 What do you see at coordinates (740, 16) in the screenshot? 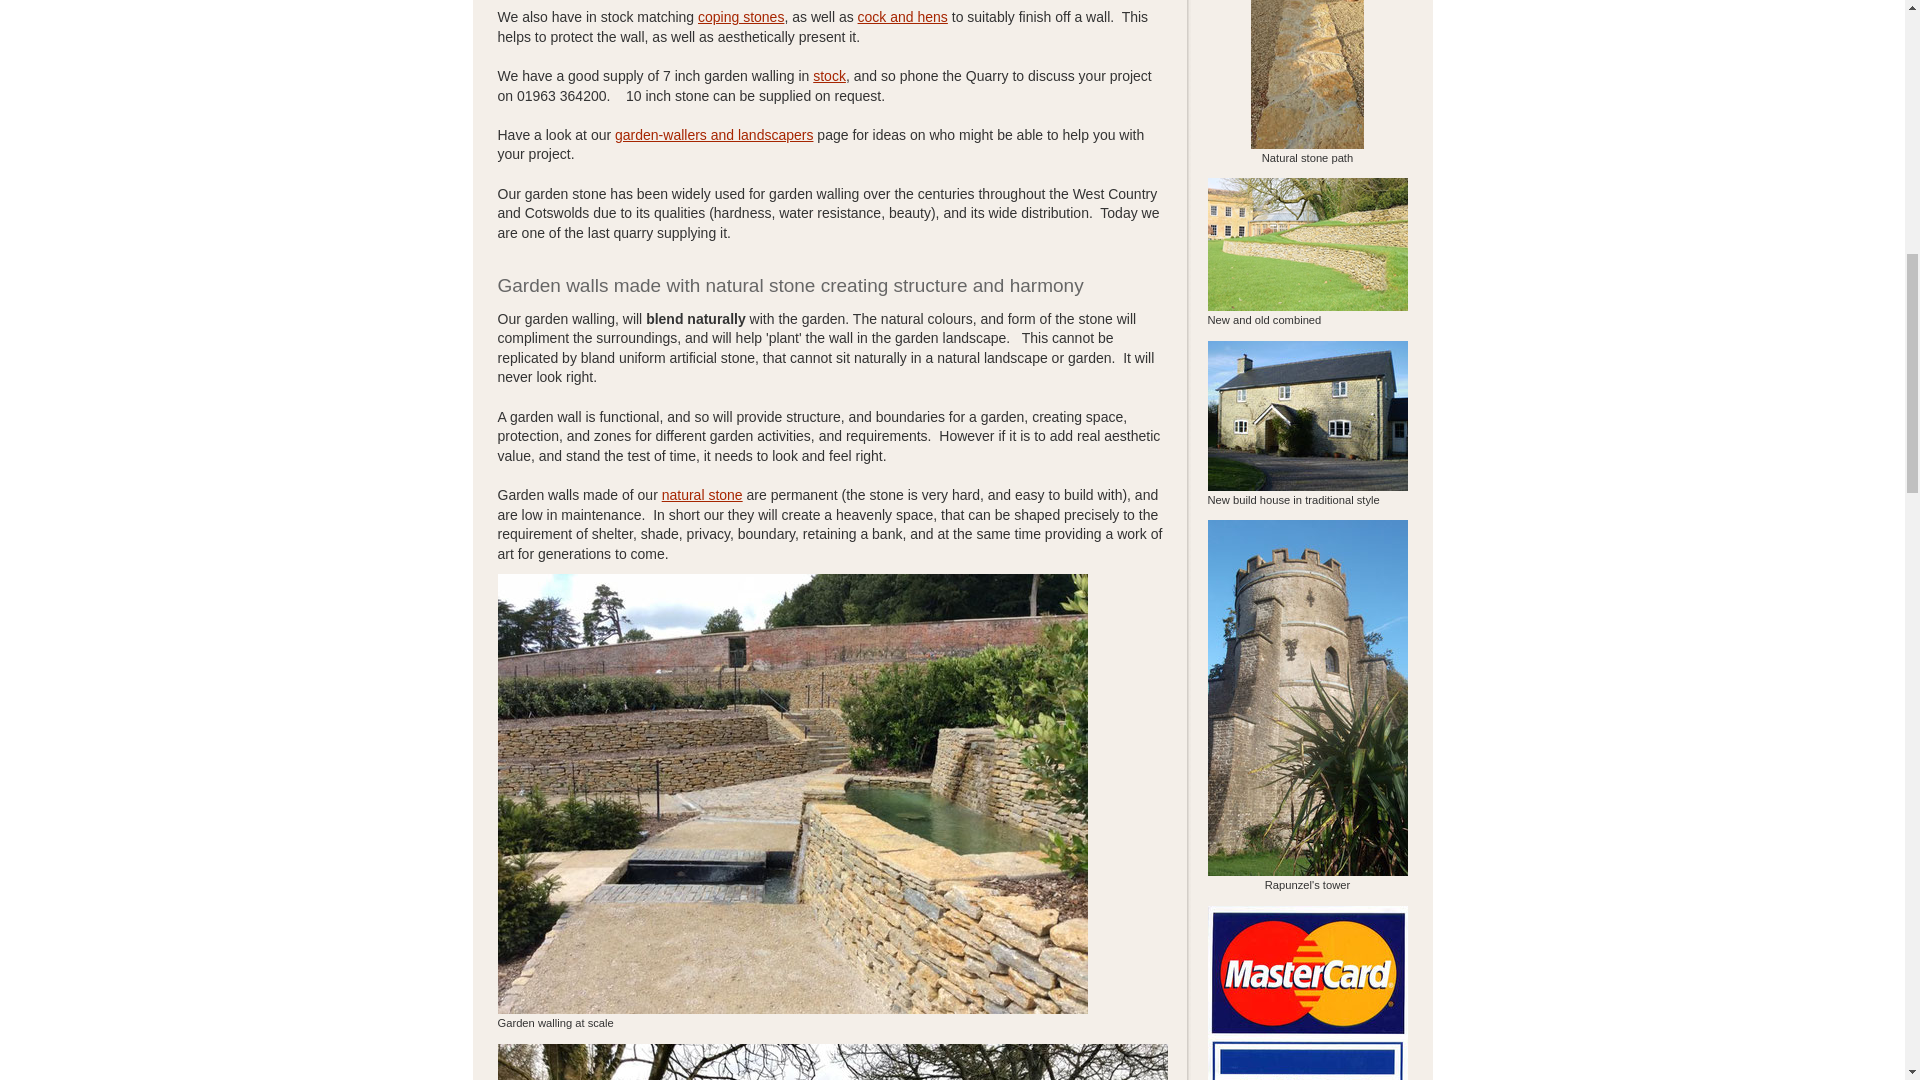
I see `Coping stones and Cock and hens` at bounding box center [740, 16].